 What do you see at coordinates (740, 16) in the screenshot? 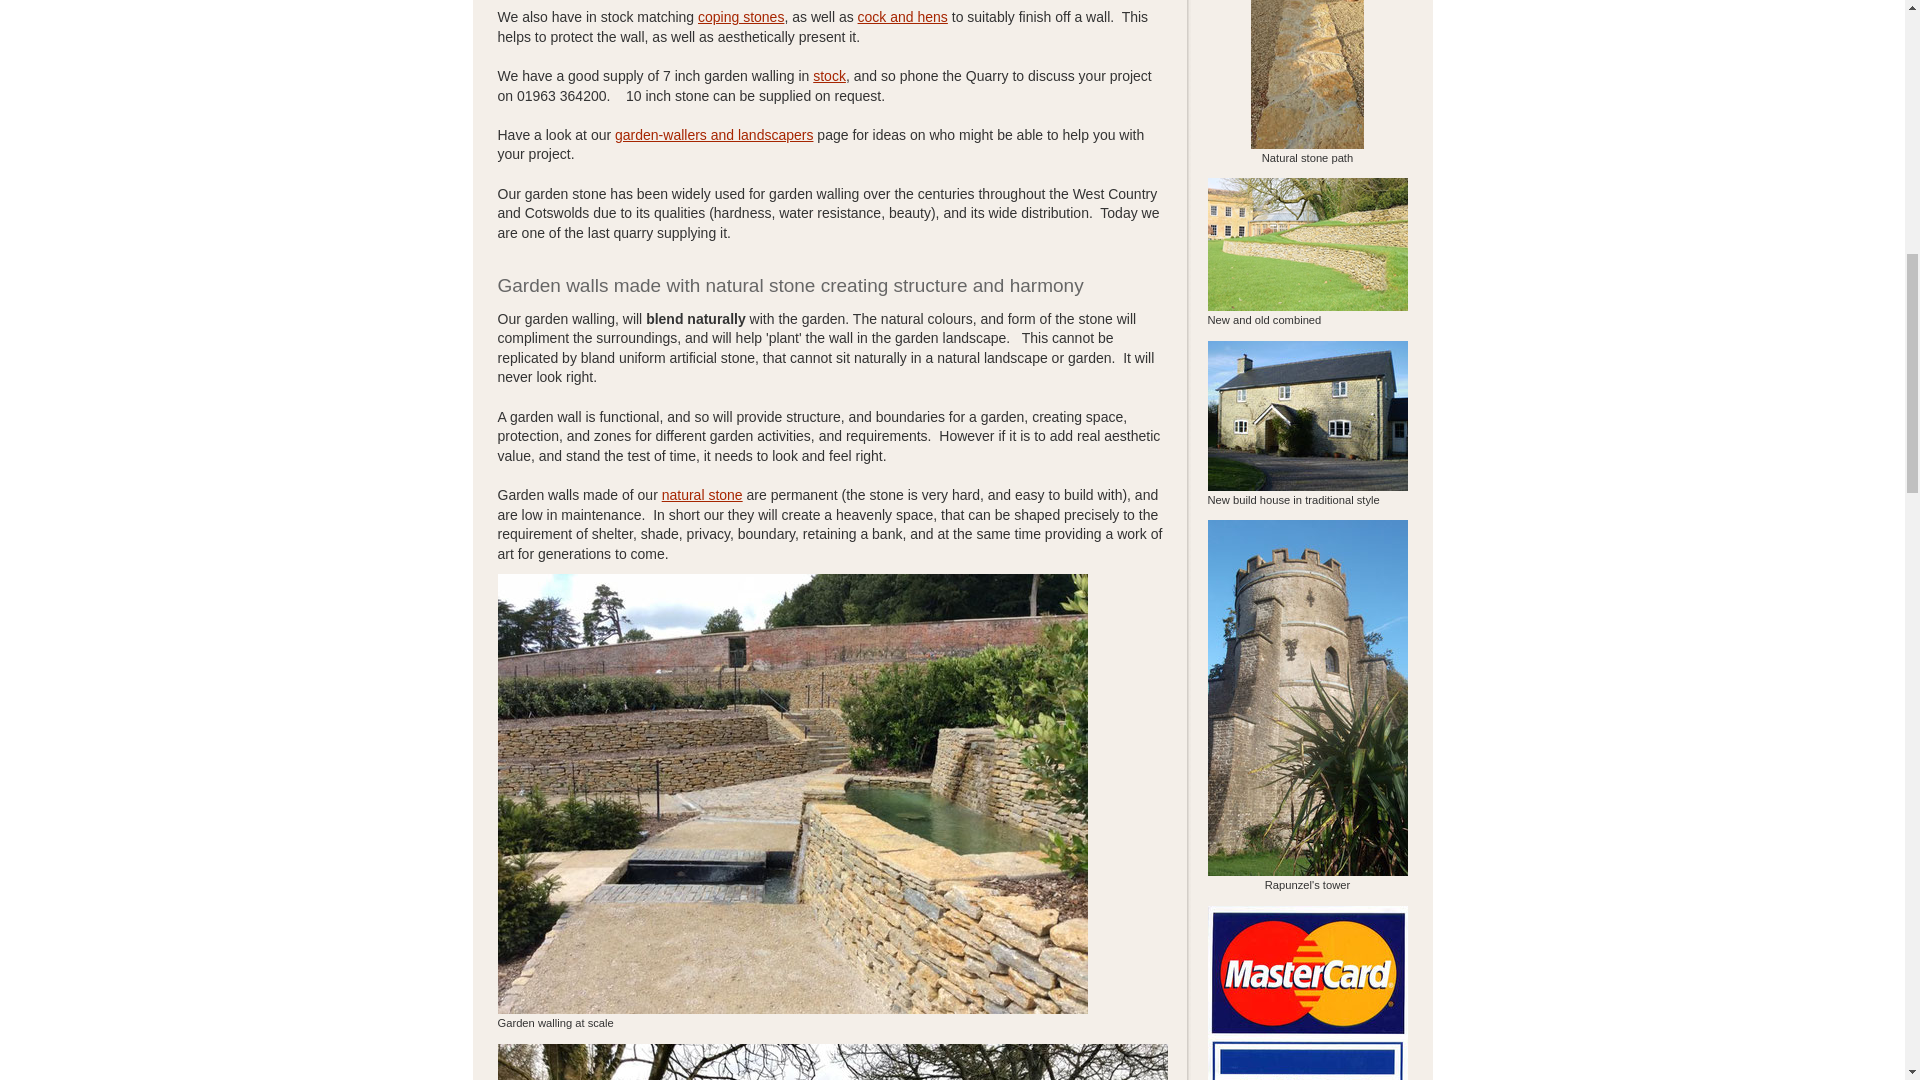
I see `Coping stones and Cock and hens` at bounding box center [740, 16].